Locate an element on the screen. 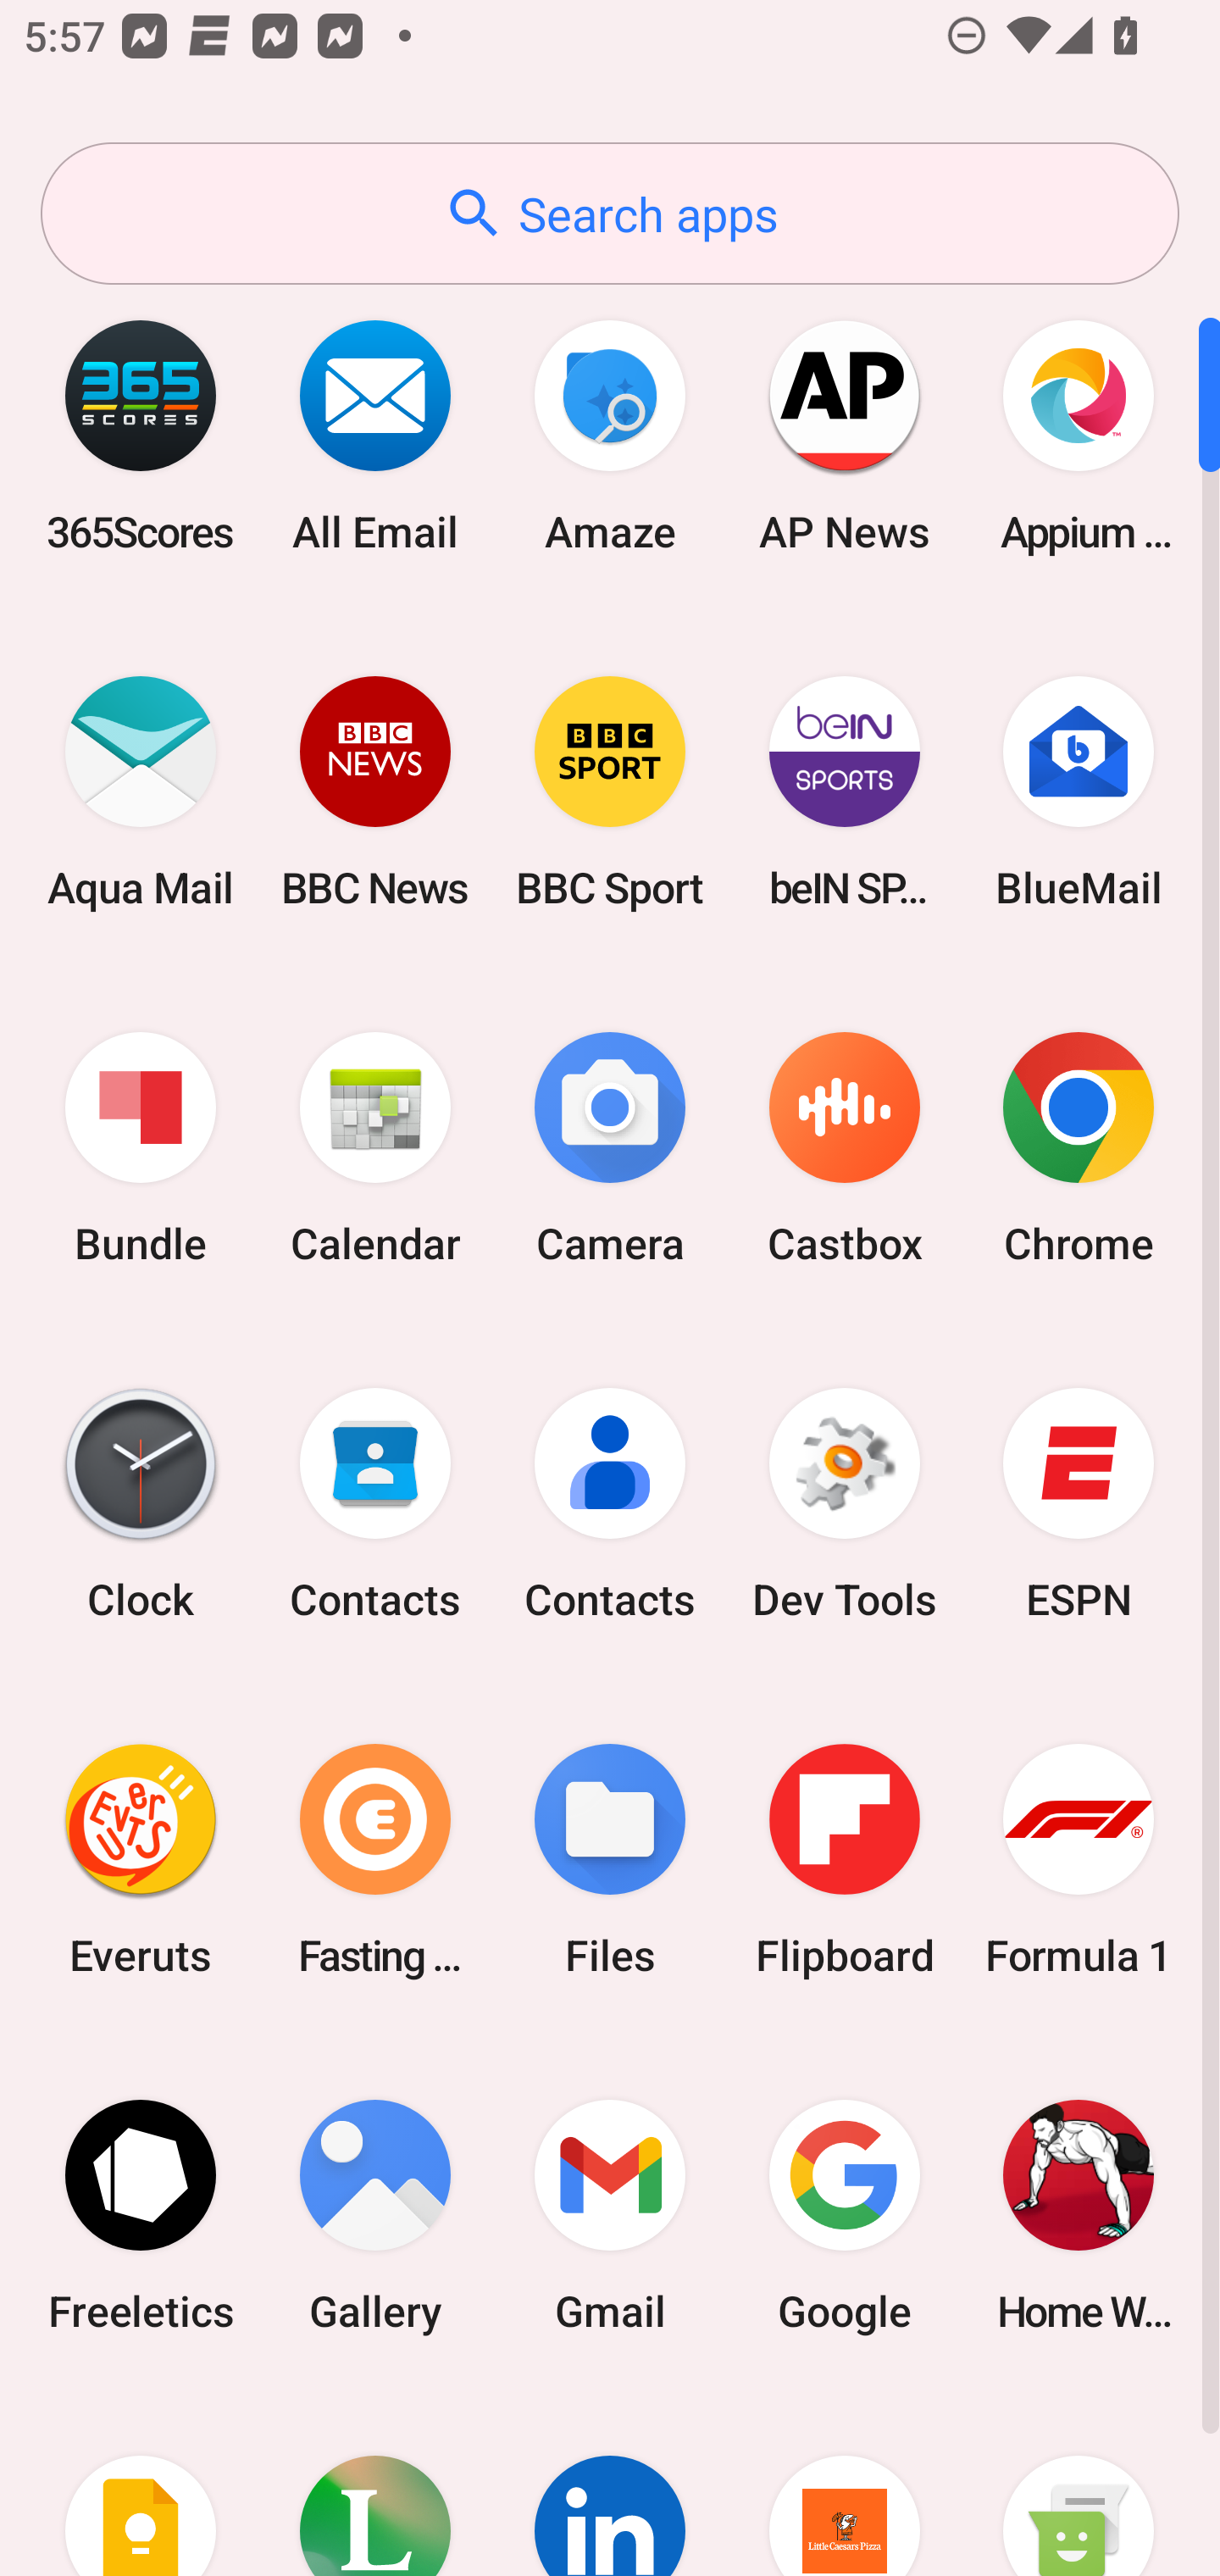 The height and width of the screenshot is (2576, 1220). Formula 1 is located at coordinates (1079, 1859).